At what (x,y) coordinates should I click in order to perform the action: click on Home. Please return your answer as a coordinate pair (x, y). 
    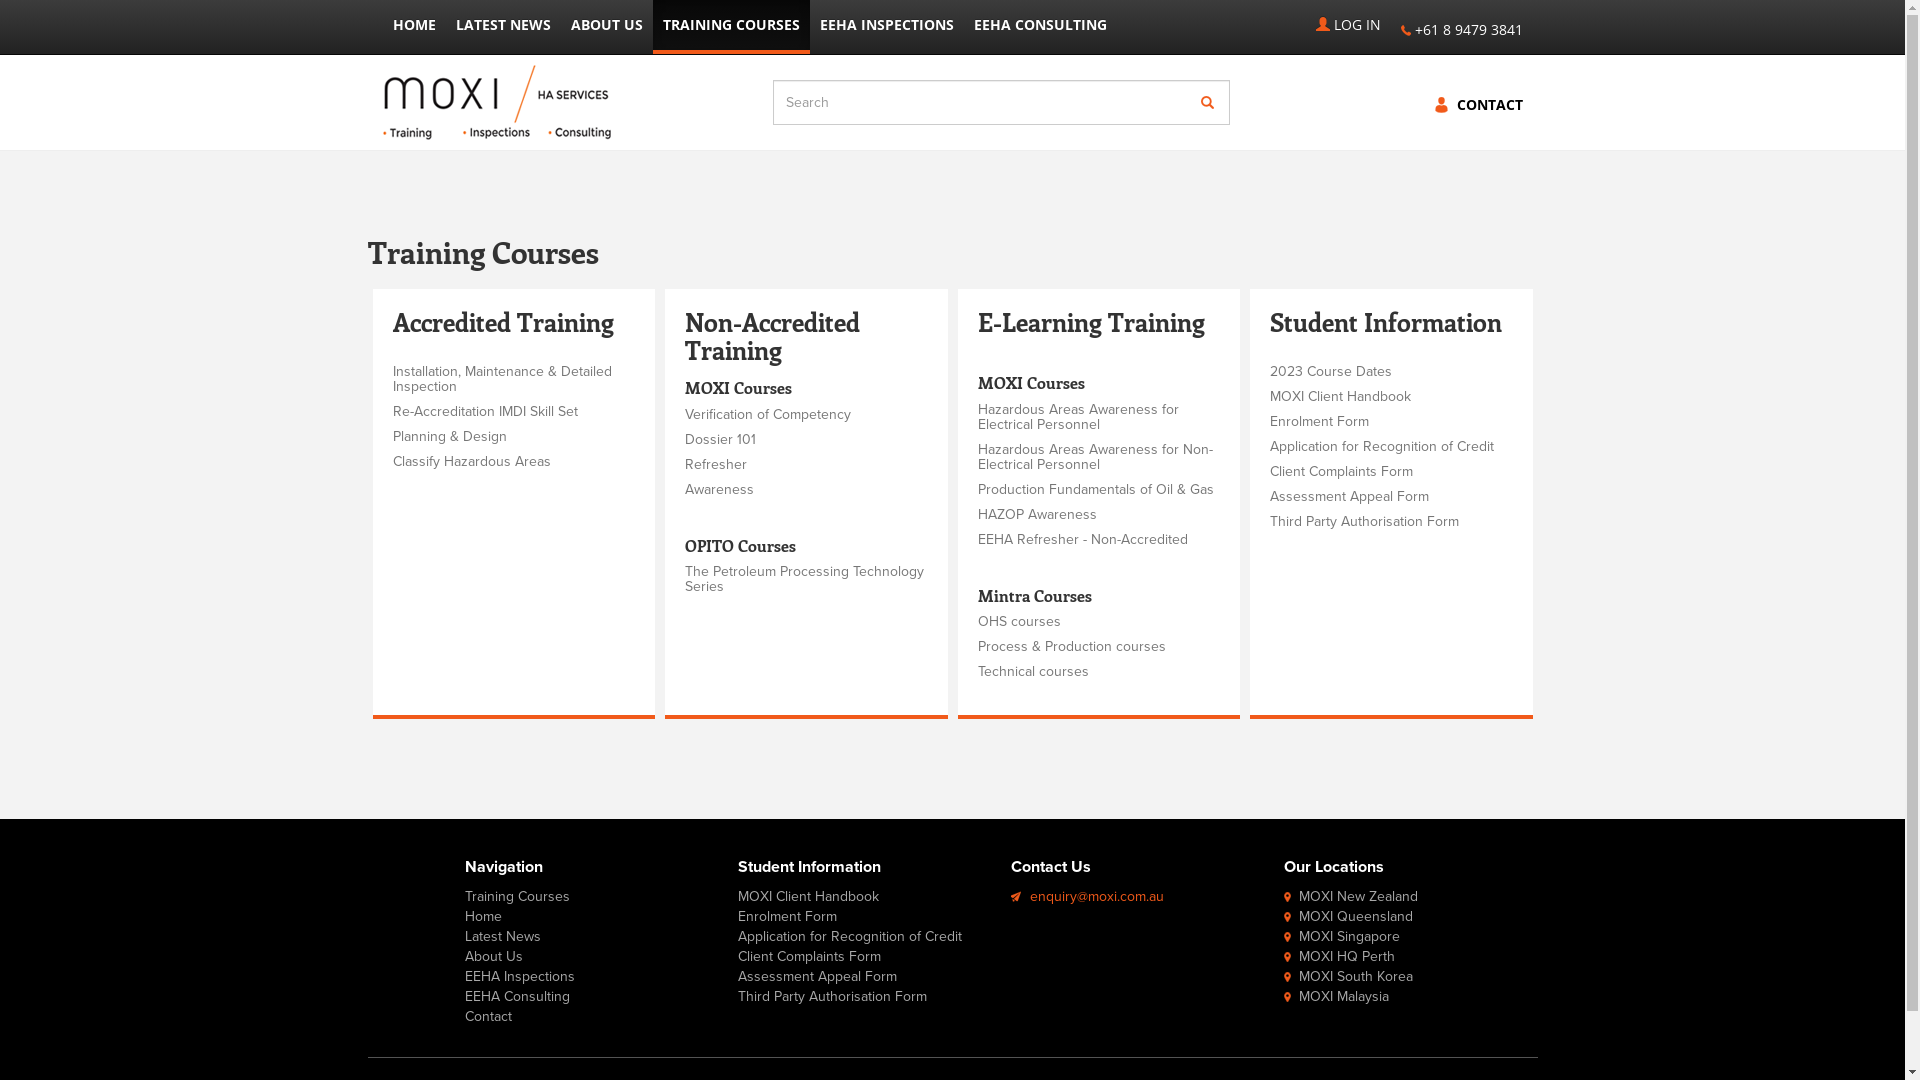
    Looking at the image, I should click on (484, 916).